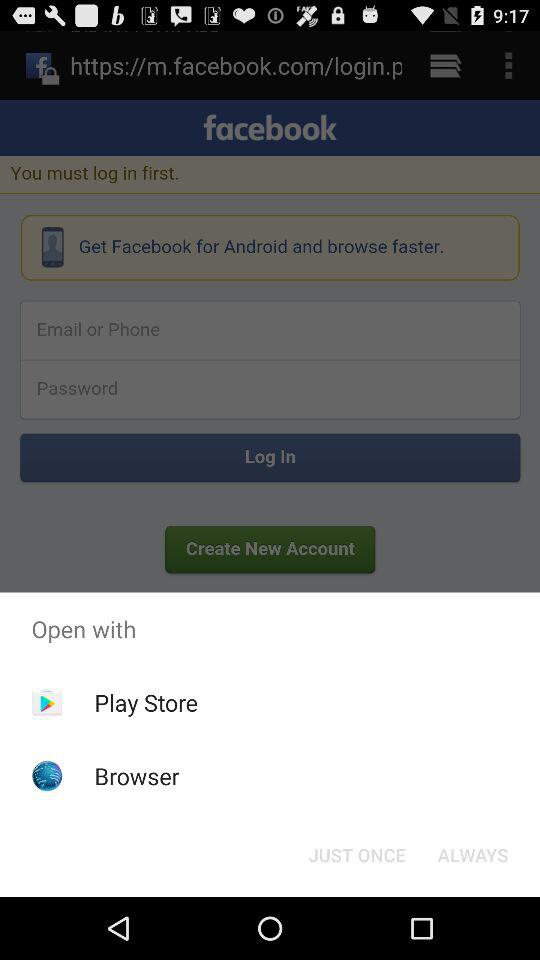 The height and width of the screenshot is (960, 540). What do you see at coordinates (356, 854) in the screenshot?
I see `turn off just once button` at bounding box center [356, 854].